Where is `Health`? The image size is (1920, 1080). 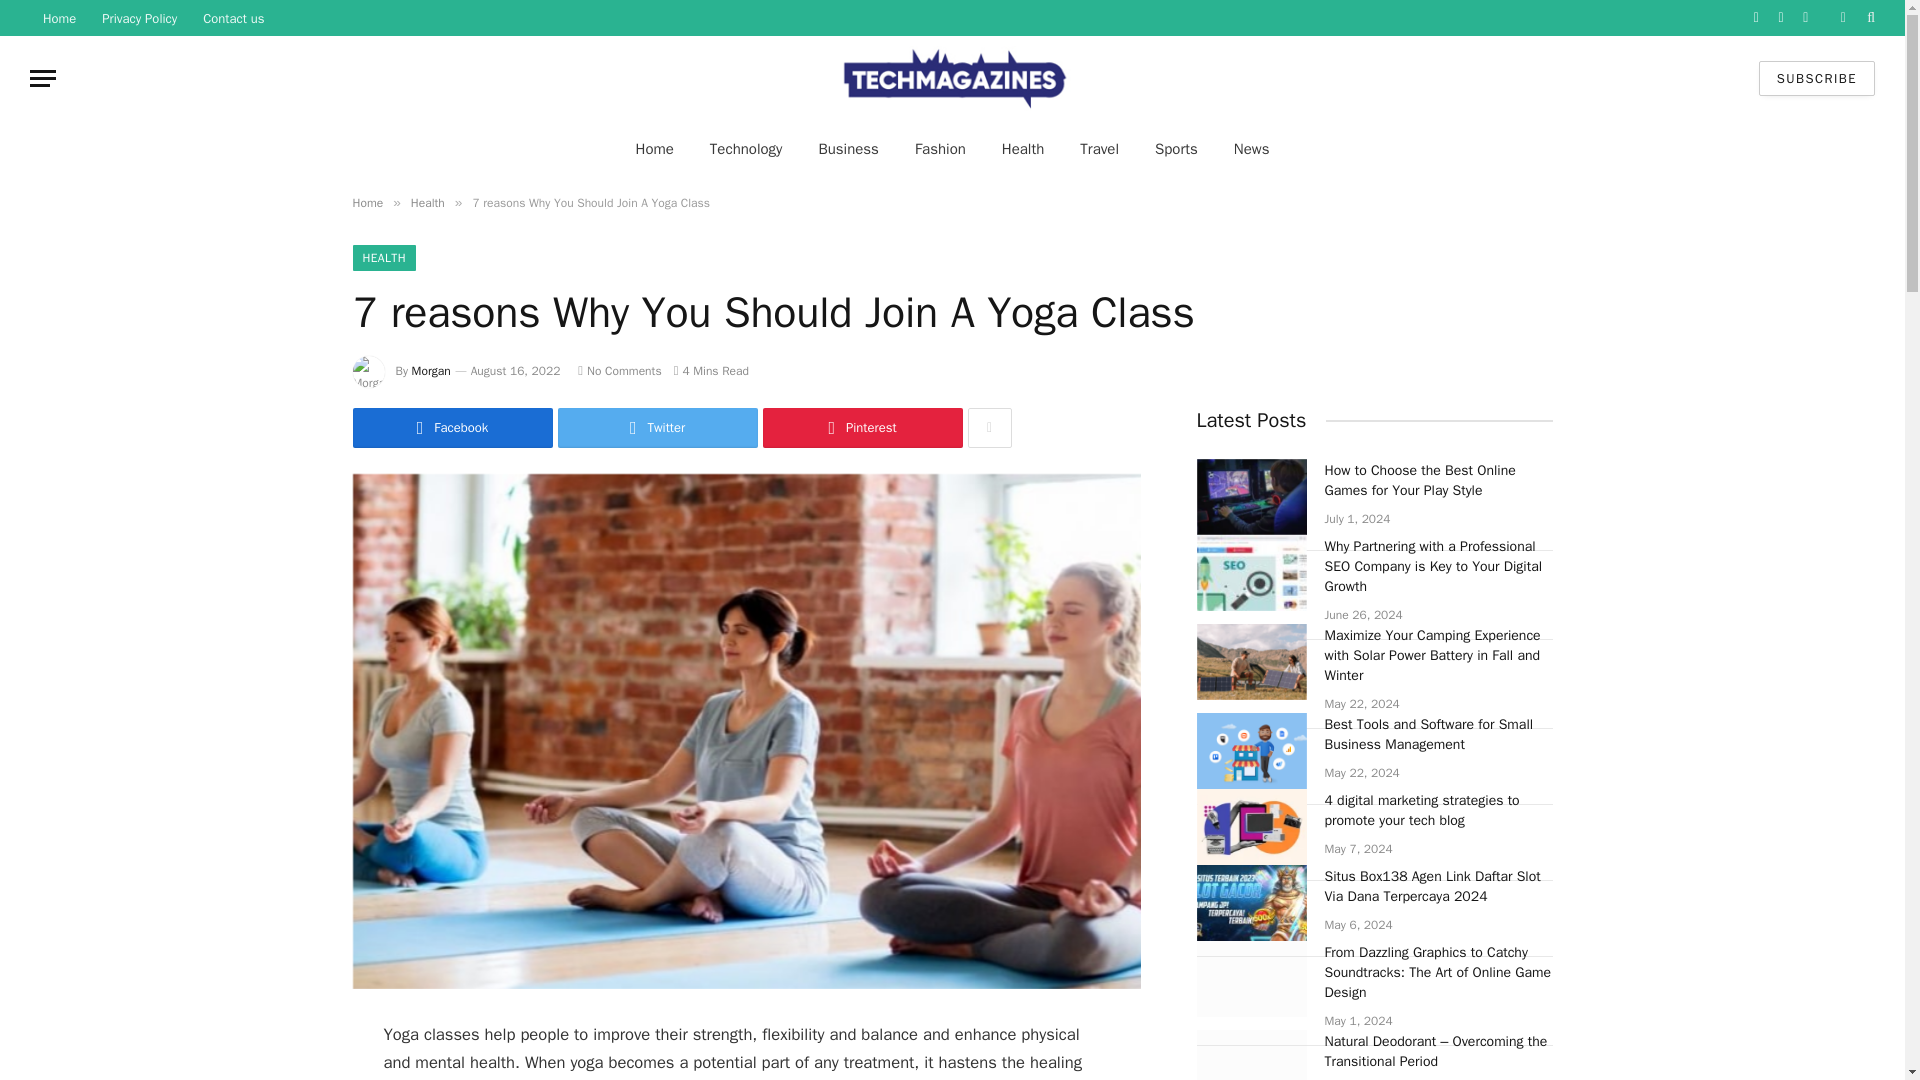 Health is located at coordinates (428, 202).